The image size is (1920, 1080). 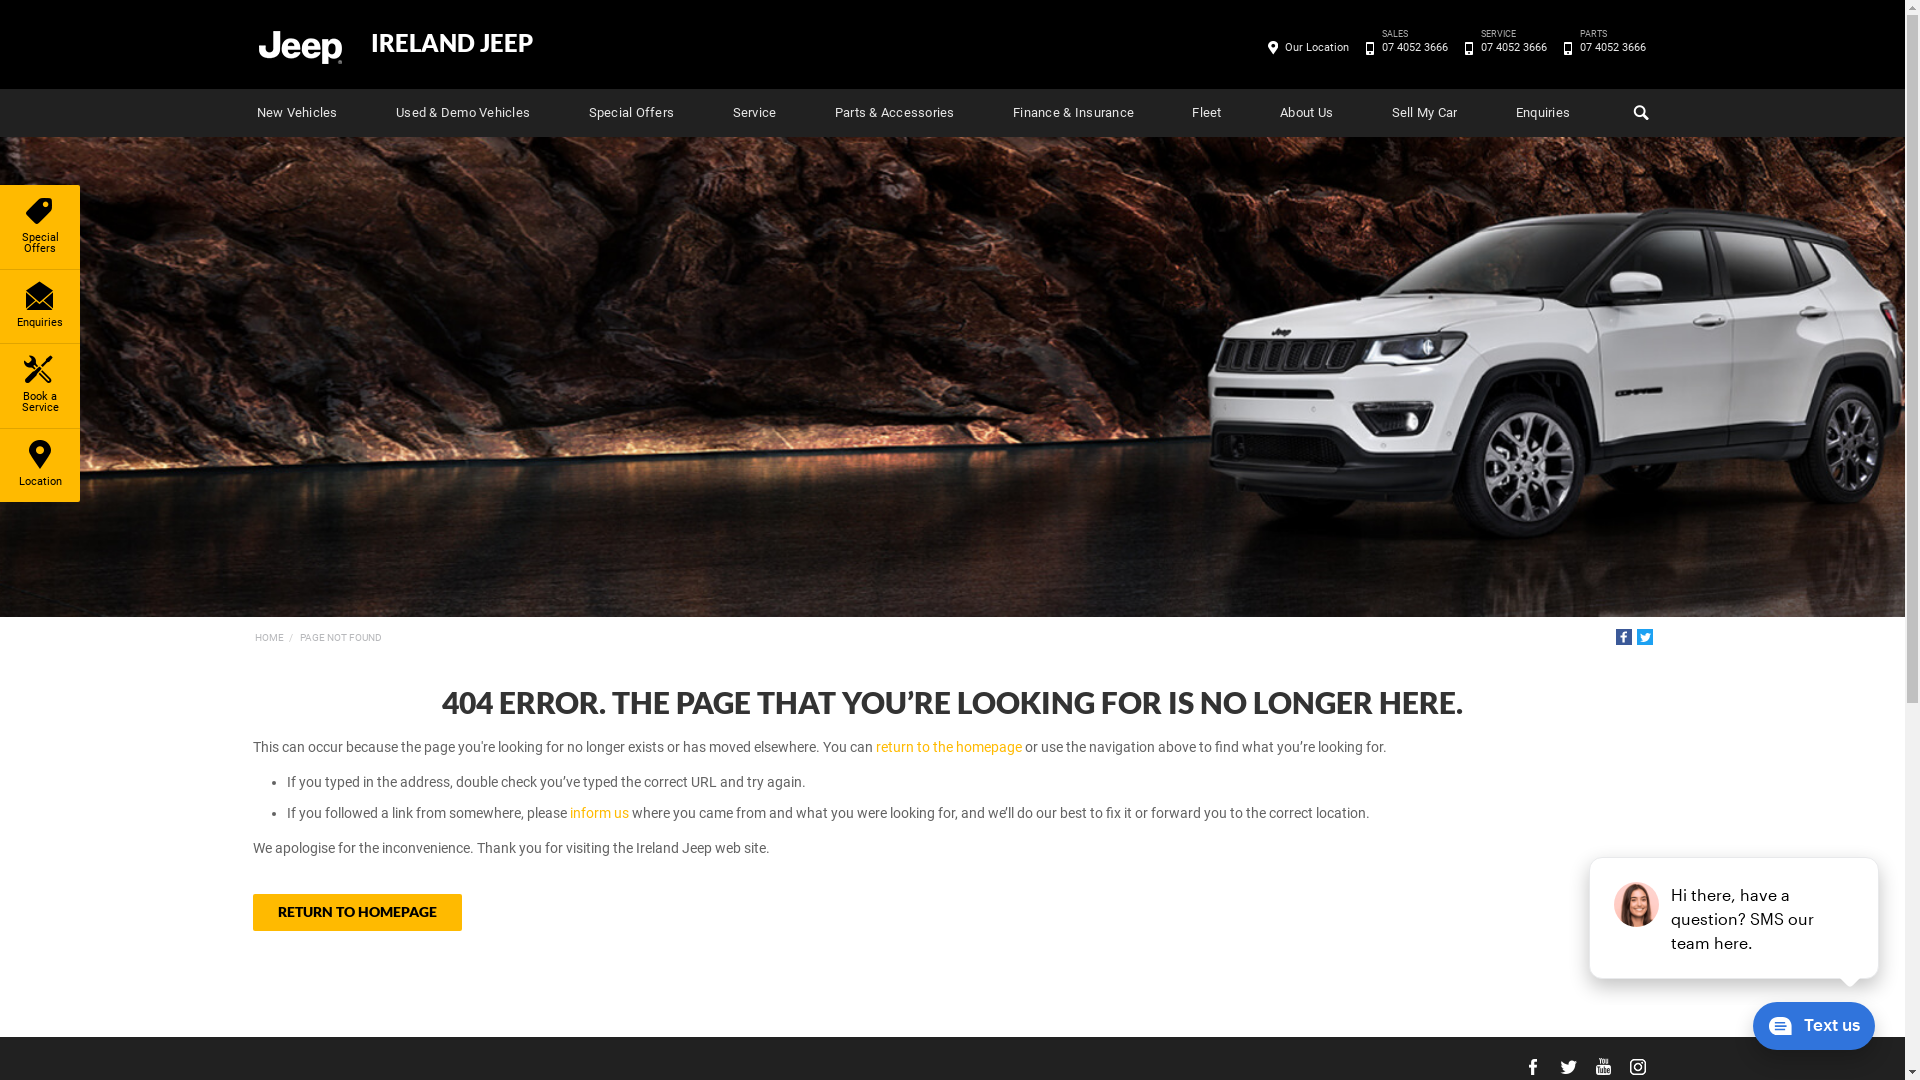 I want to click on Parts & Accessories, so click(x=895, y=113).